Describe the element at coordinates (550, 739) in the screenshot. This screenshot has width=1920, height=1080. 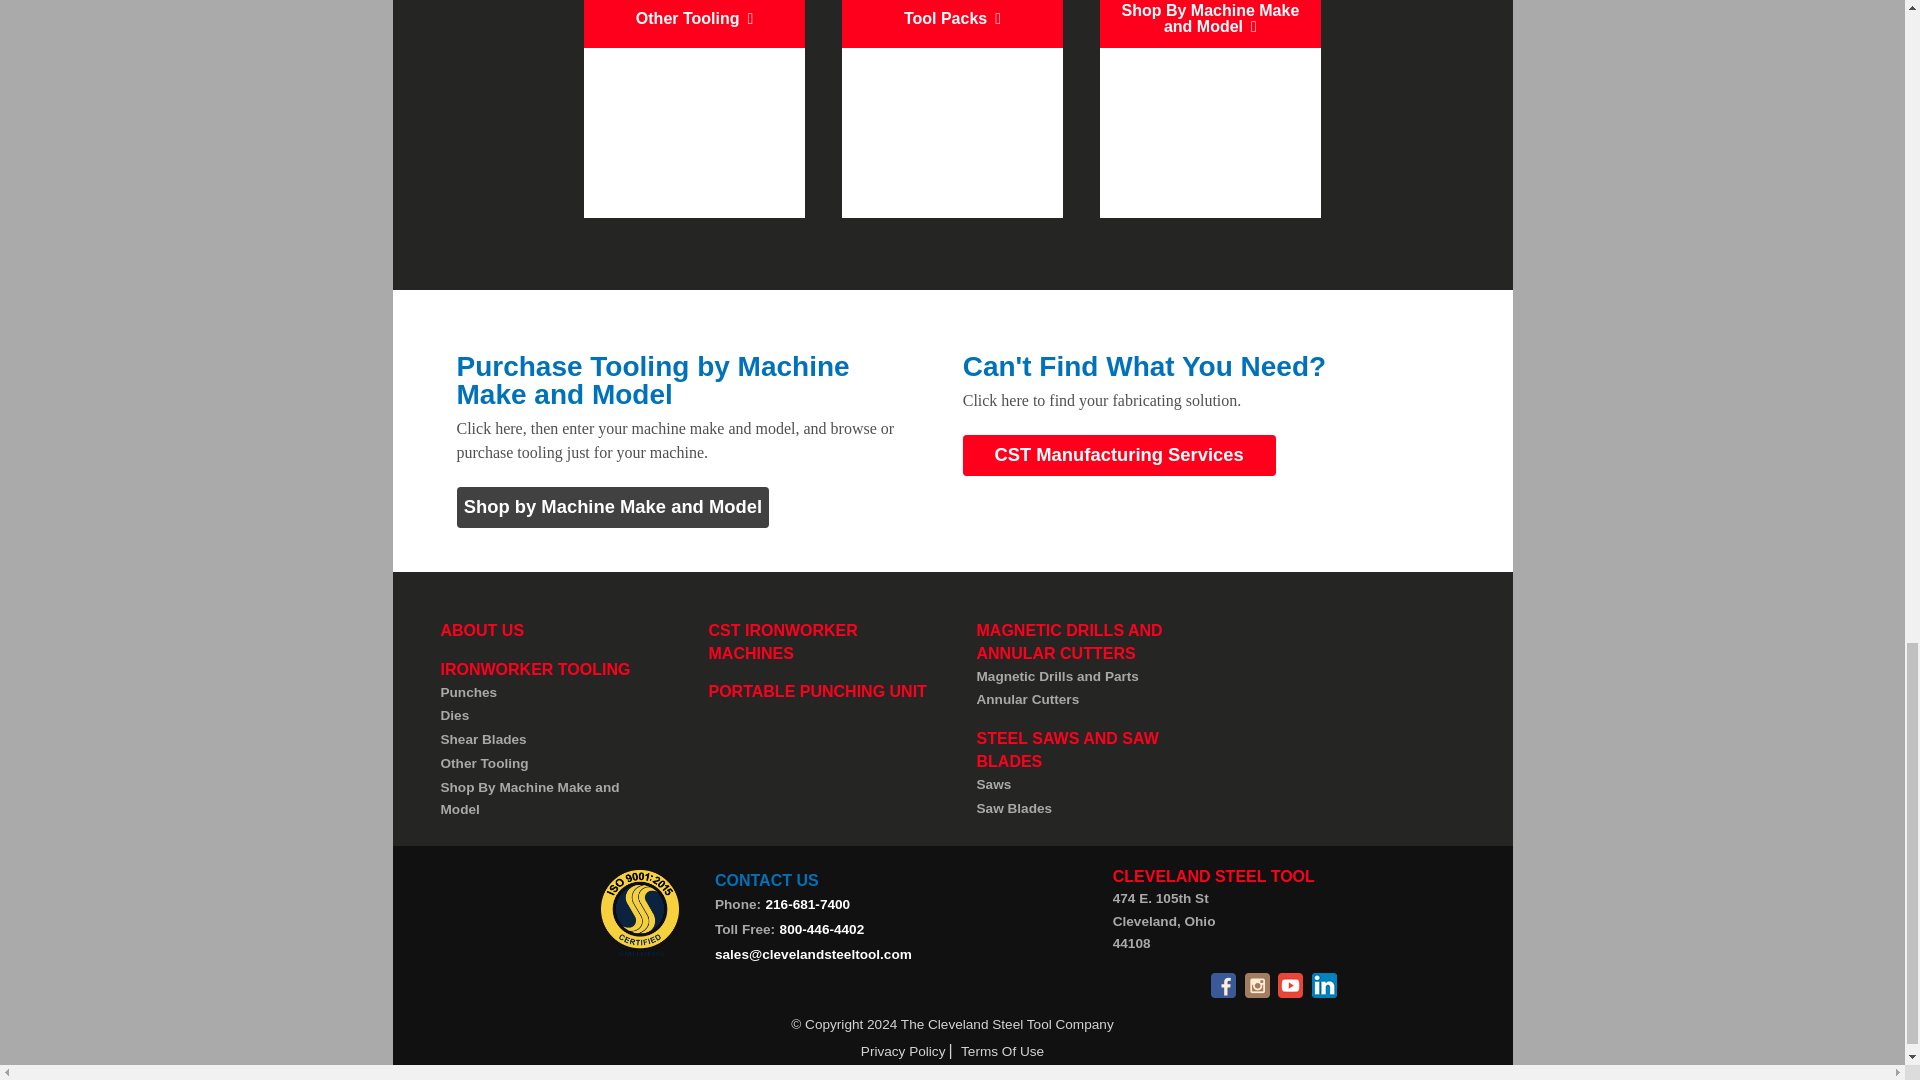
I see `Shear Blades` at that location.